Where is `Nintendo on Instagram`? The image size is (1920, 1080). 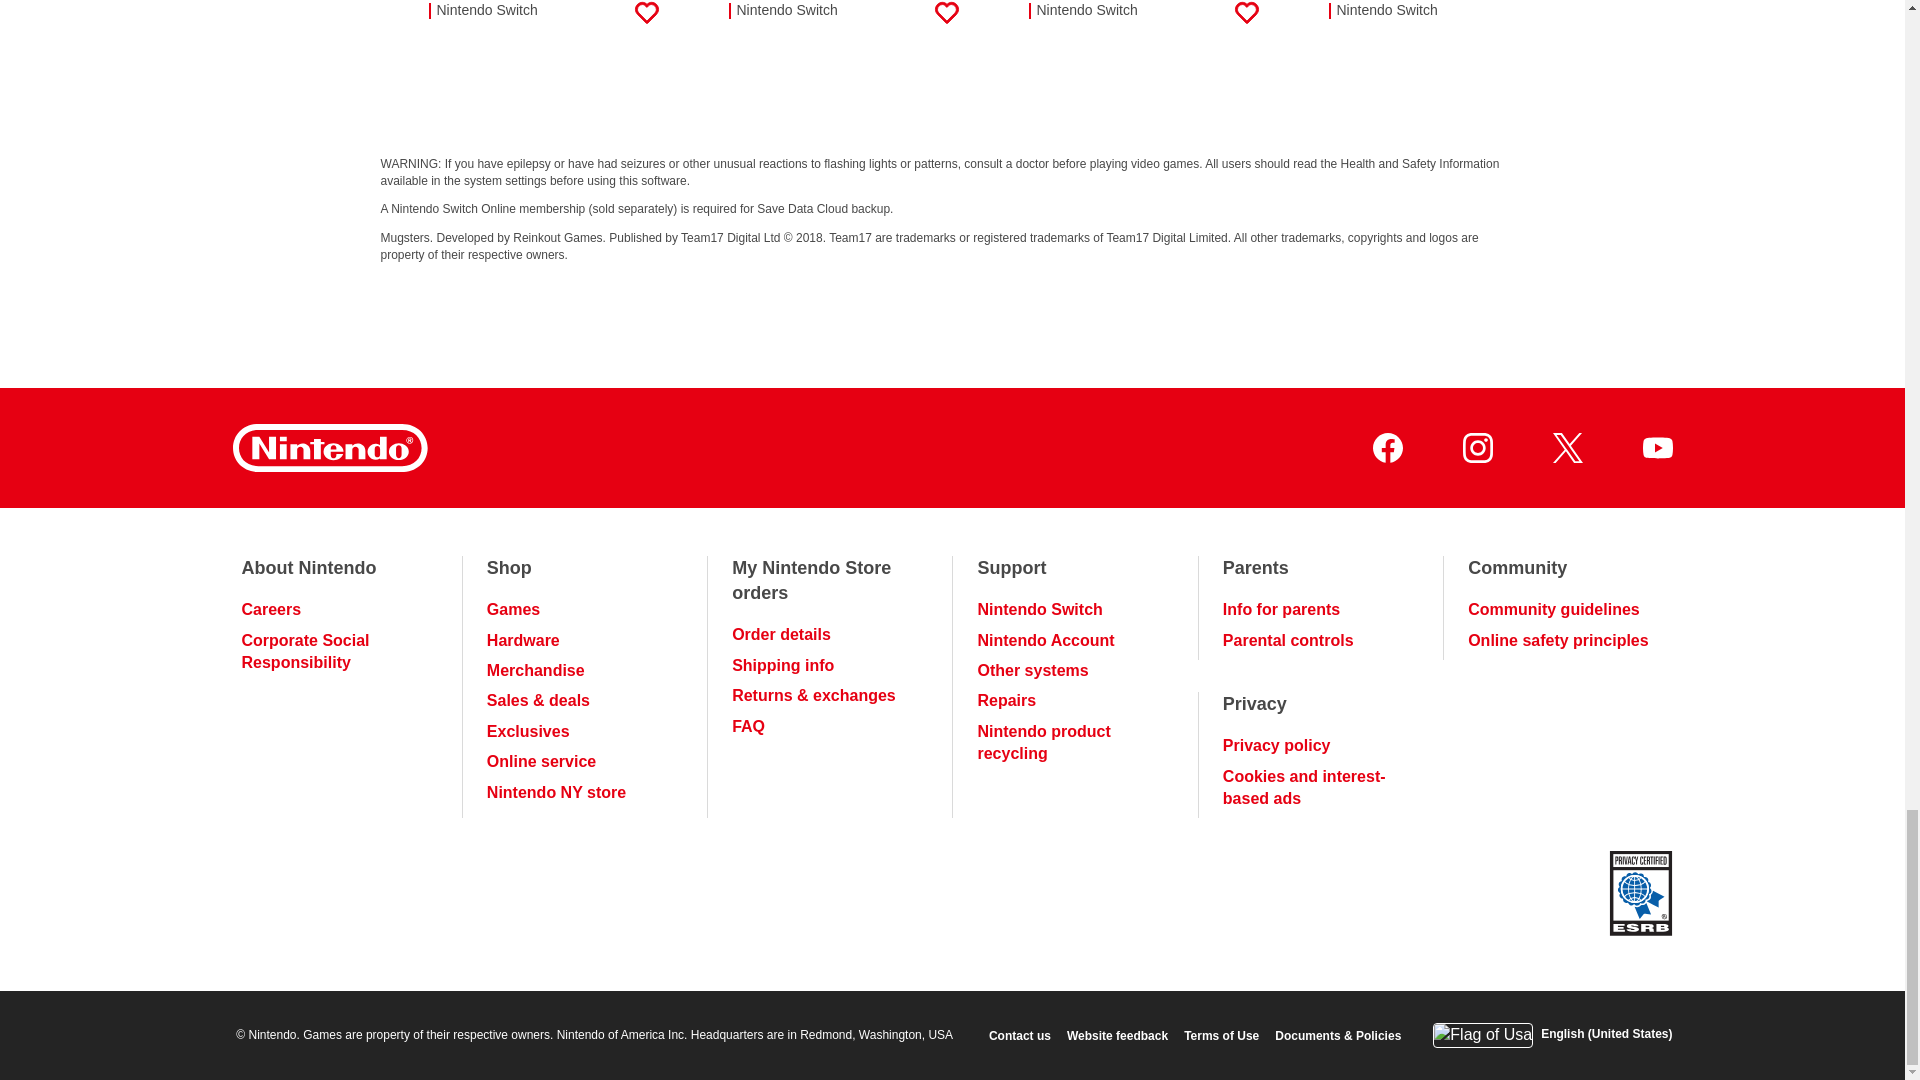 Nintendo on Instagram is located at coordinates (1476, 448).